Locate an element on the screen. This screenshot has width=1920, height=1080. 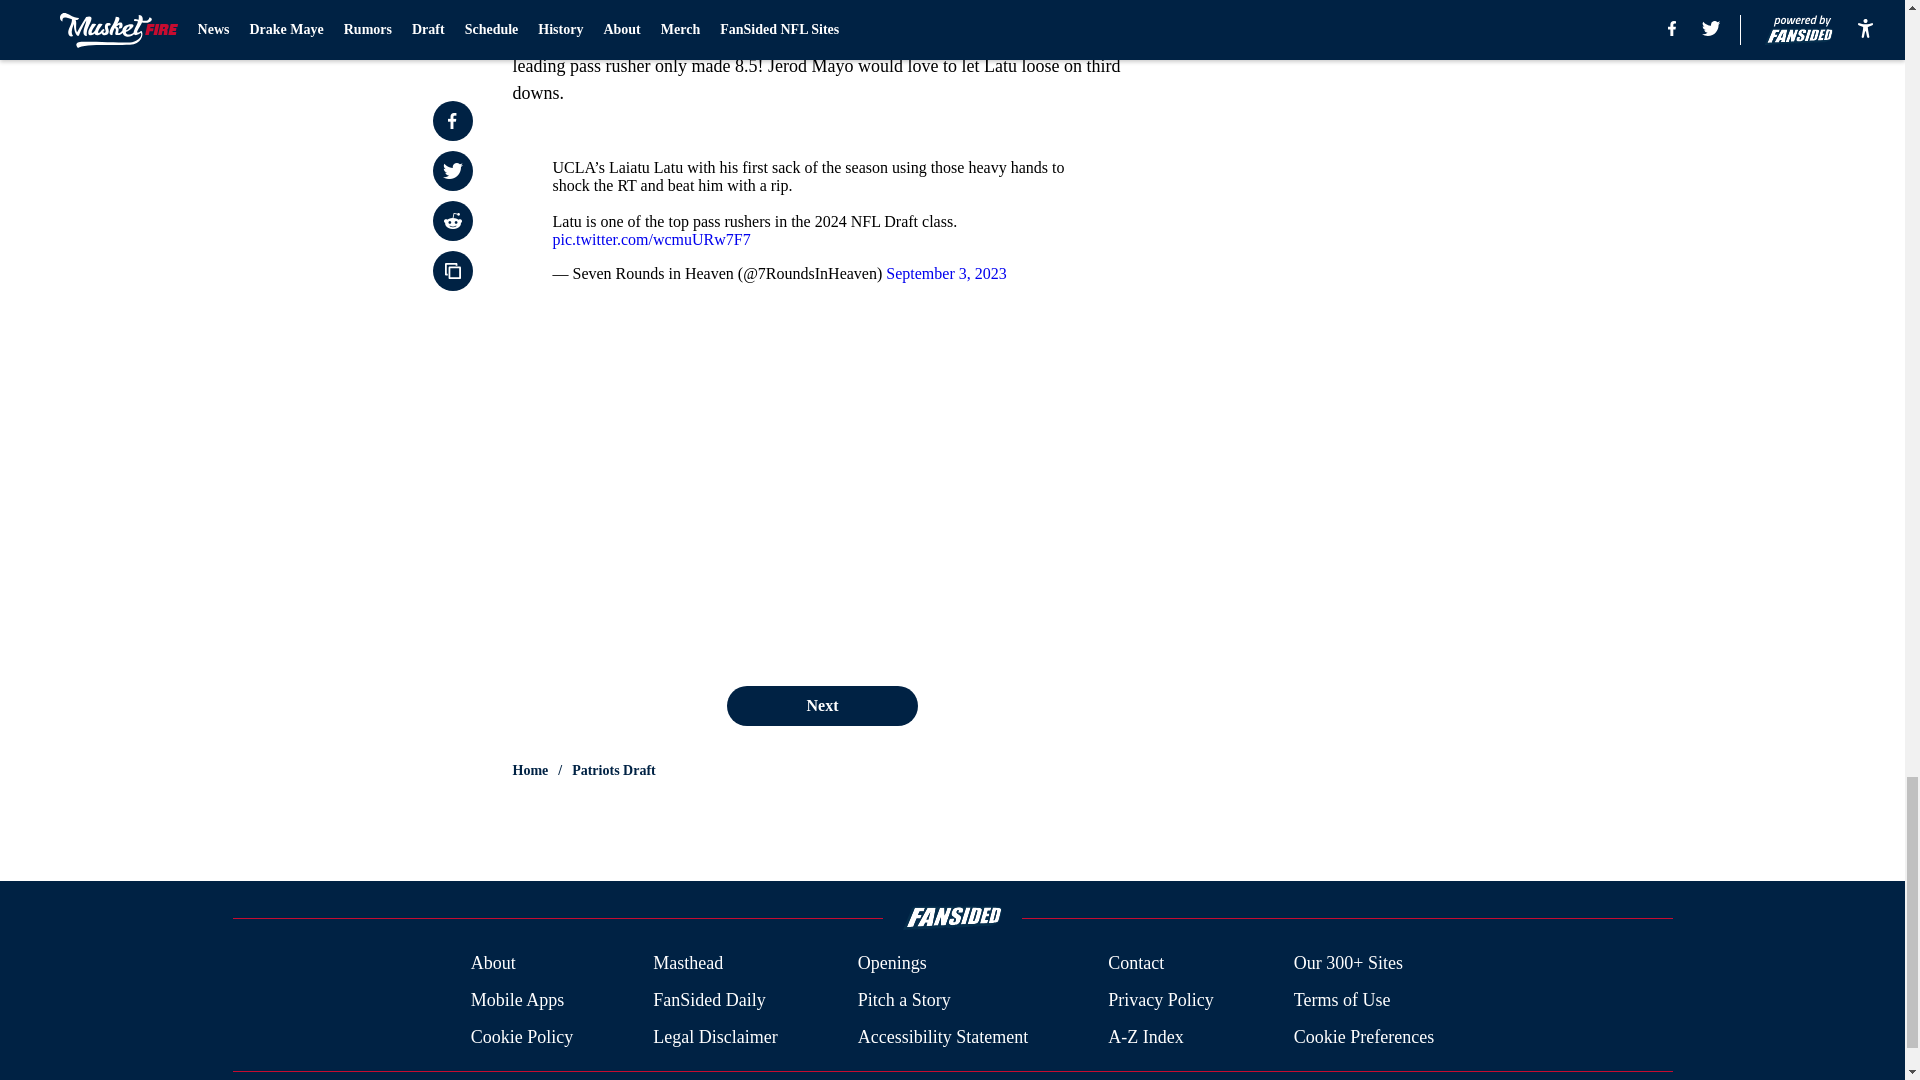
Contact is located at coordinates (1135, 964).